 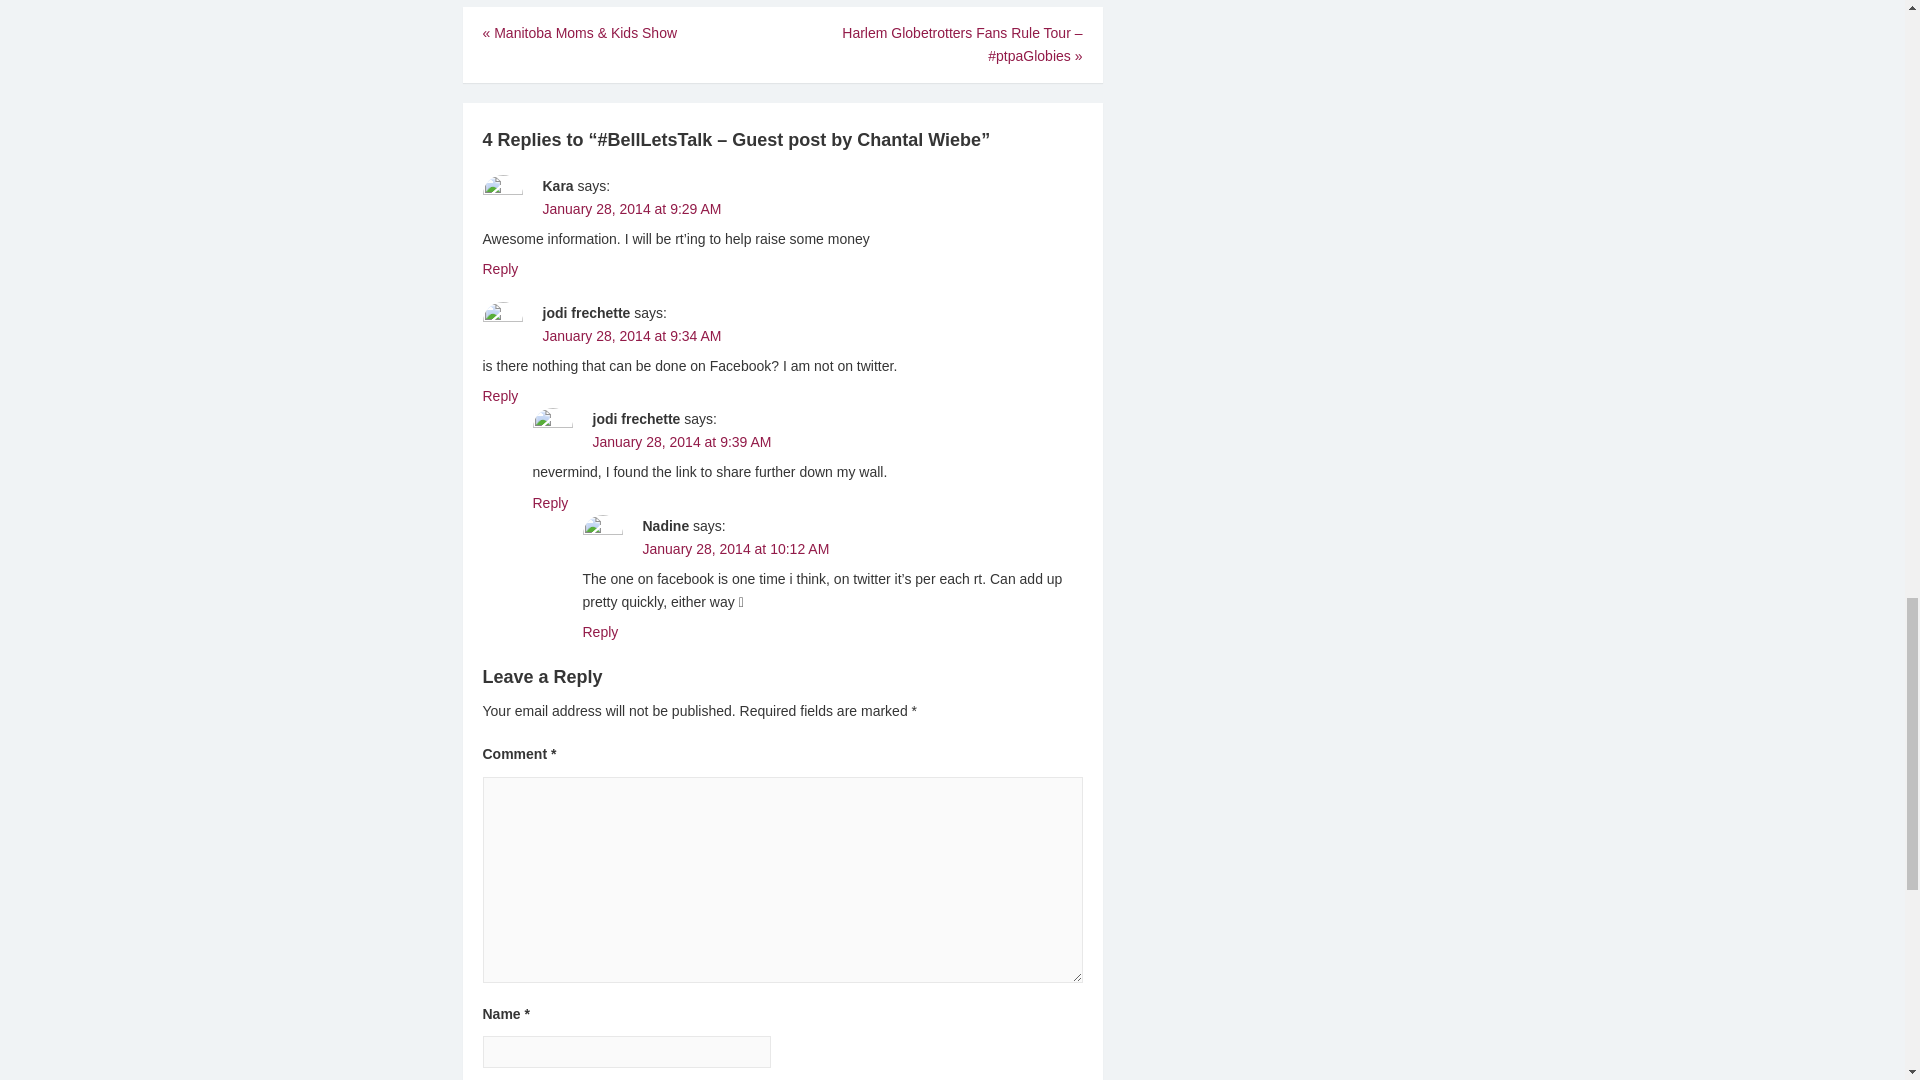 What do you see at coordinates (681, 442) in the screenshot?
I see `January 28, 2014 at 9:39 AM` at bounding box center [681, 442].